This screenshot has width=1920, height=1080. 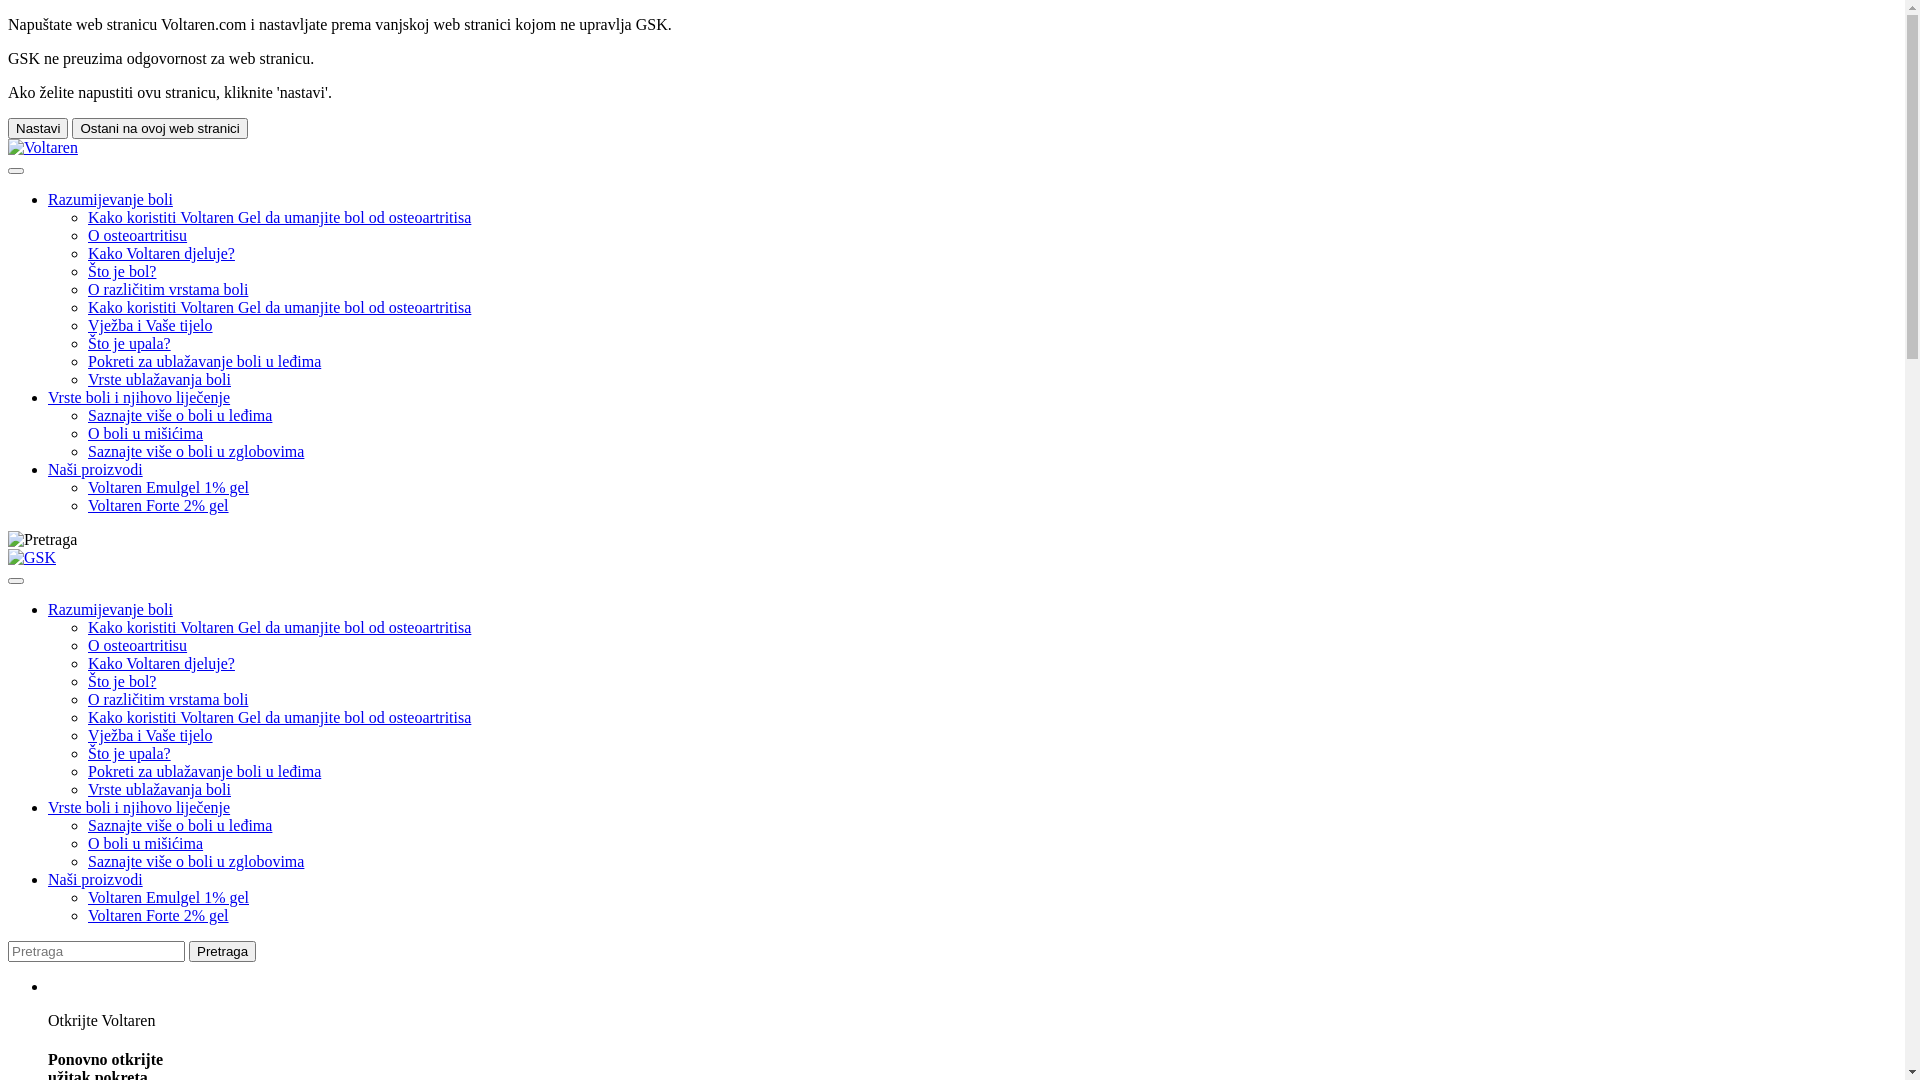 What do you see at coordinates (138, 646) in the screenshot?
I see `O osteoartritisu` at bounding box center [138, 646].